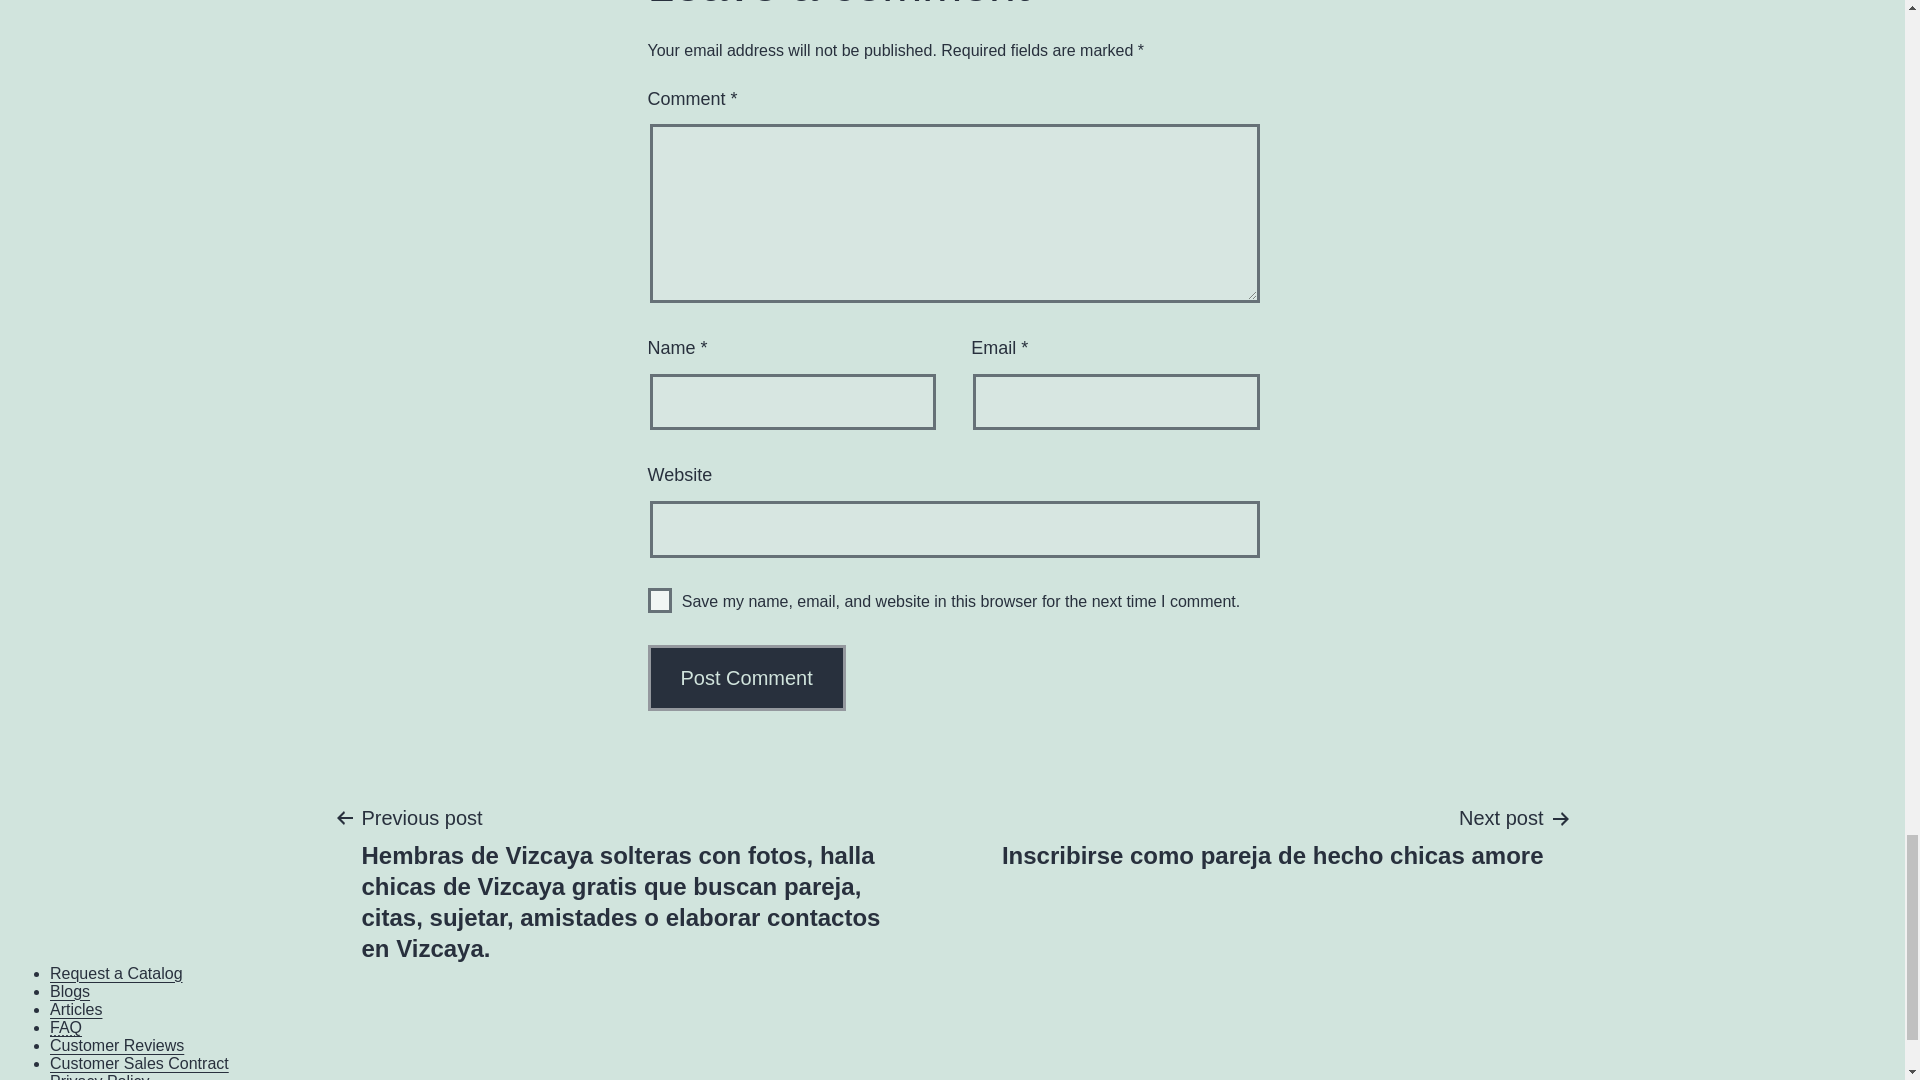 This screenshot has height=1080, width=1920. I want to click on FAQ, so click(747, 677).